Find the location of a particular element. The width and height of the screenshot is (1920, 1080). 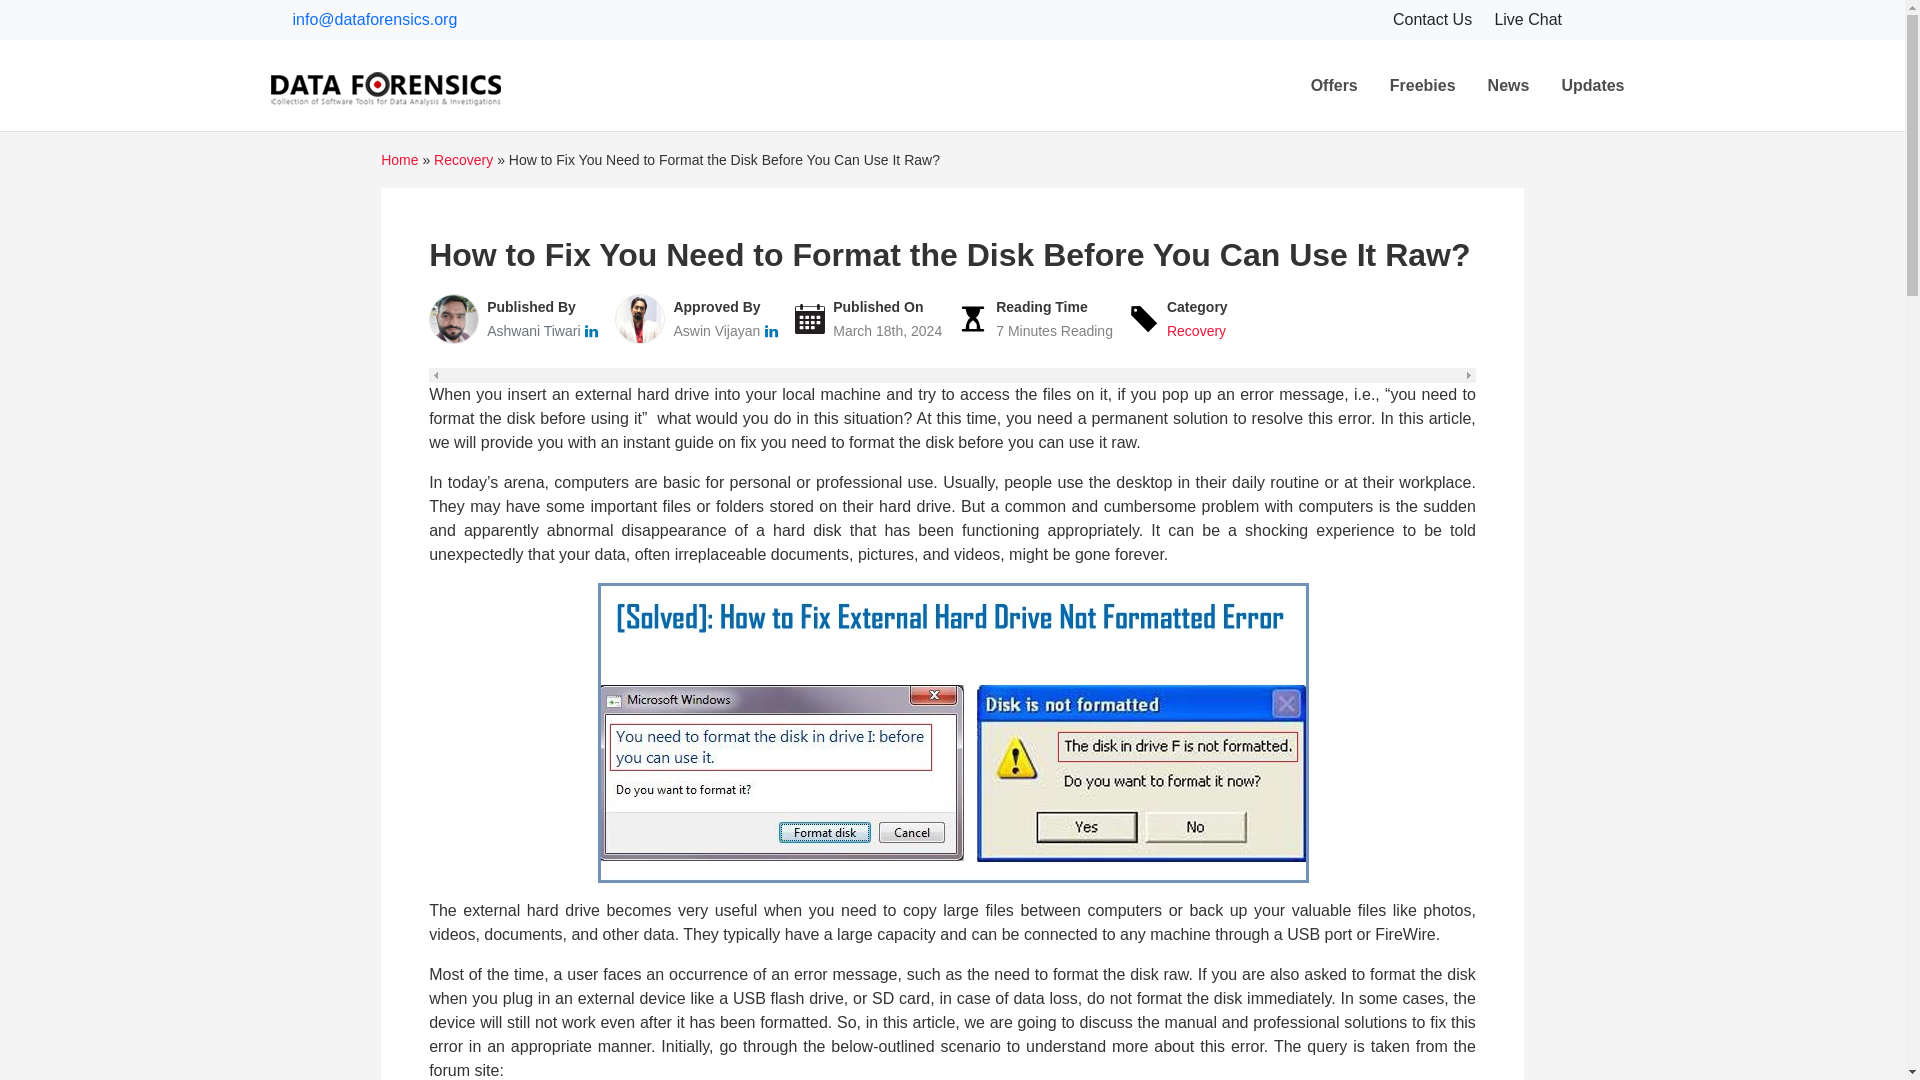

Home is located at coordinates (399, 160).